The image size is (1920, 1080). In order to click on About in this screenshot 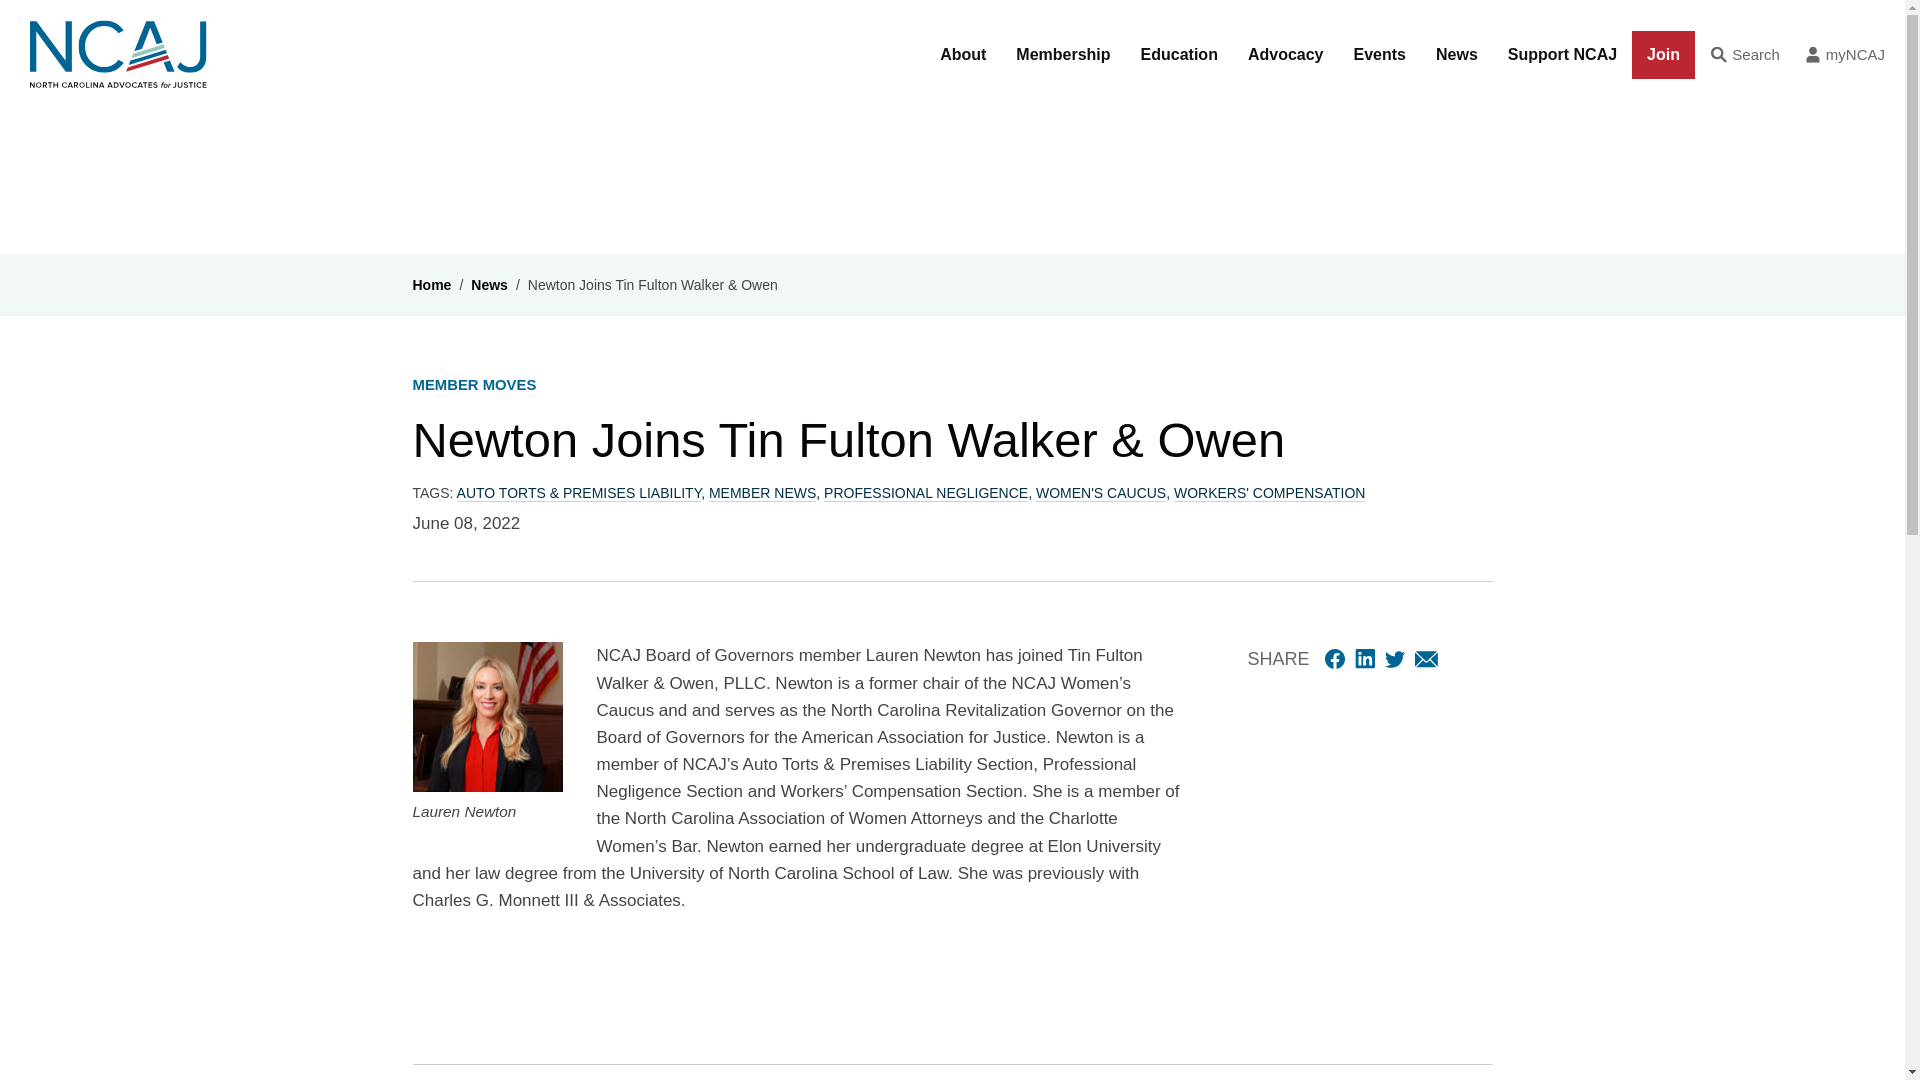, I will do `click(962, 55)`.